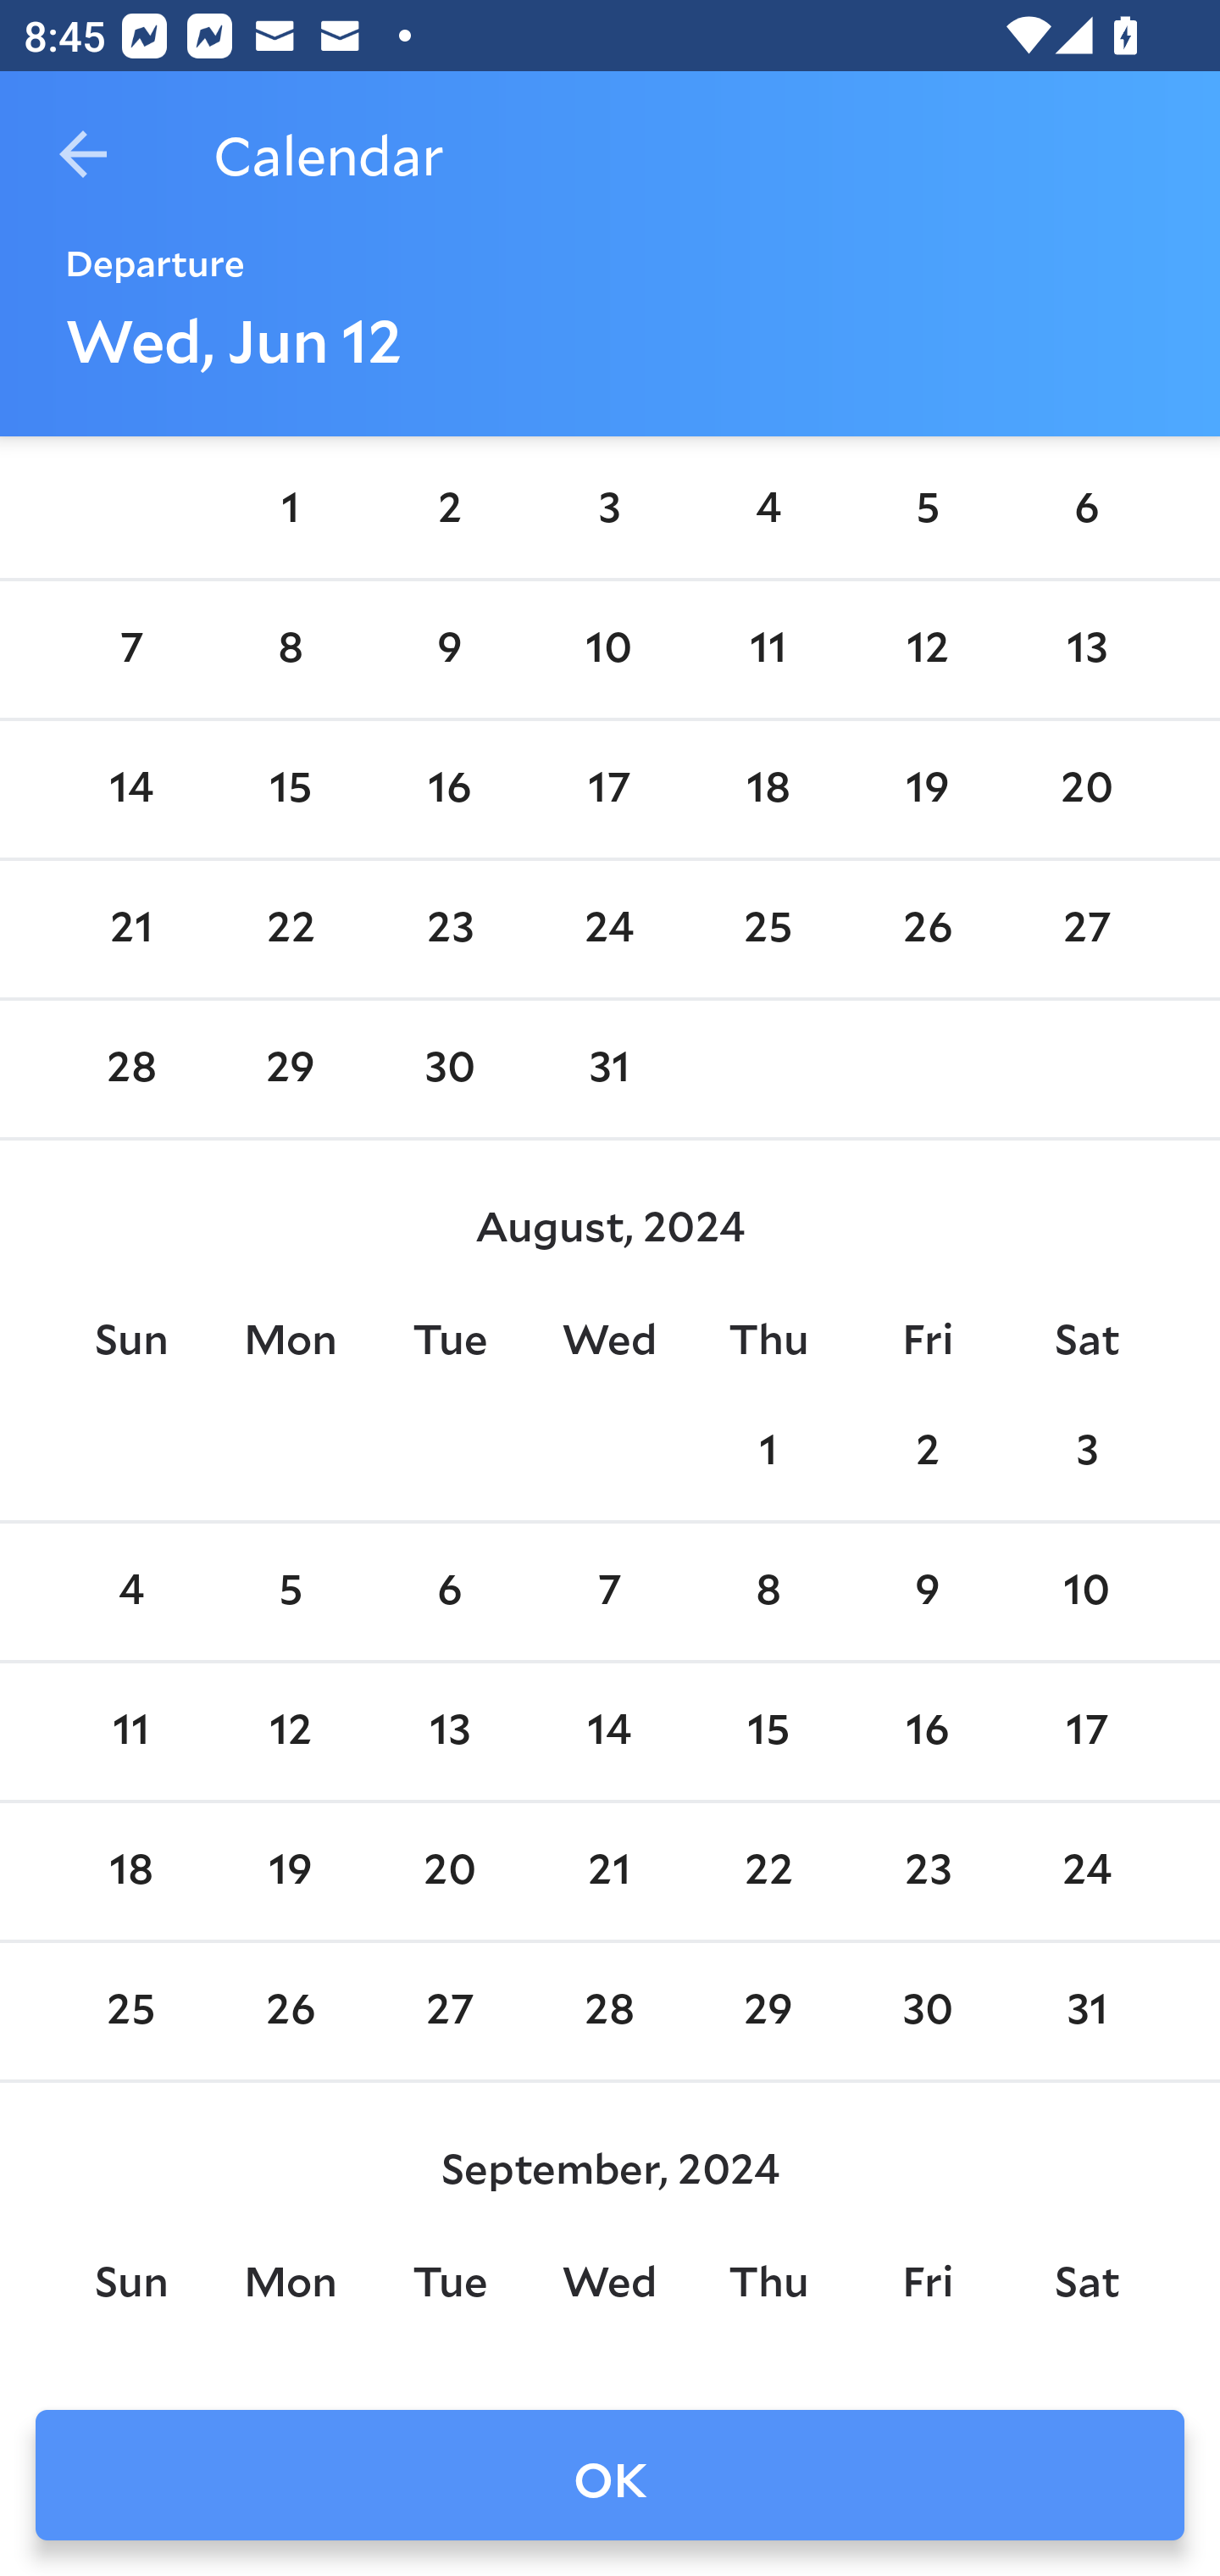 The height and width of the screenshot is (2576, 1220). What do you see at coordinates (449, 1069) in the screenshot?
I see `30` at bounding box center [449, 1069].